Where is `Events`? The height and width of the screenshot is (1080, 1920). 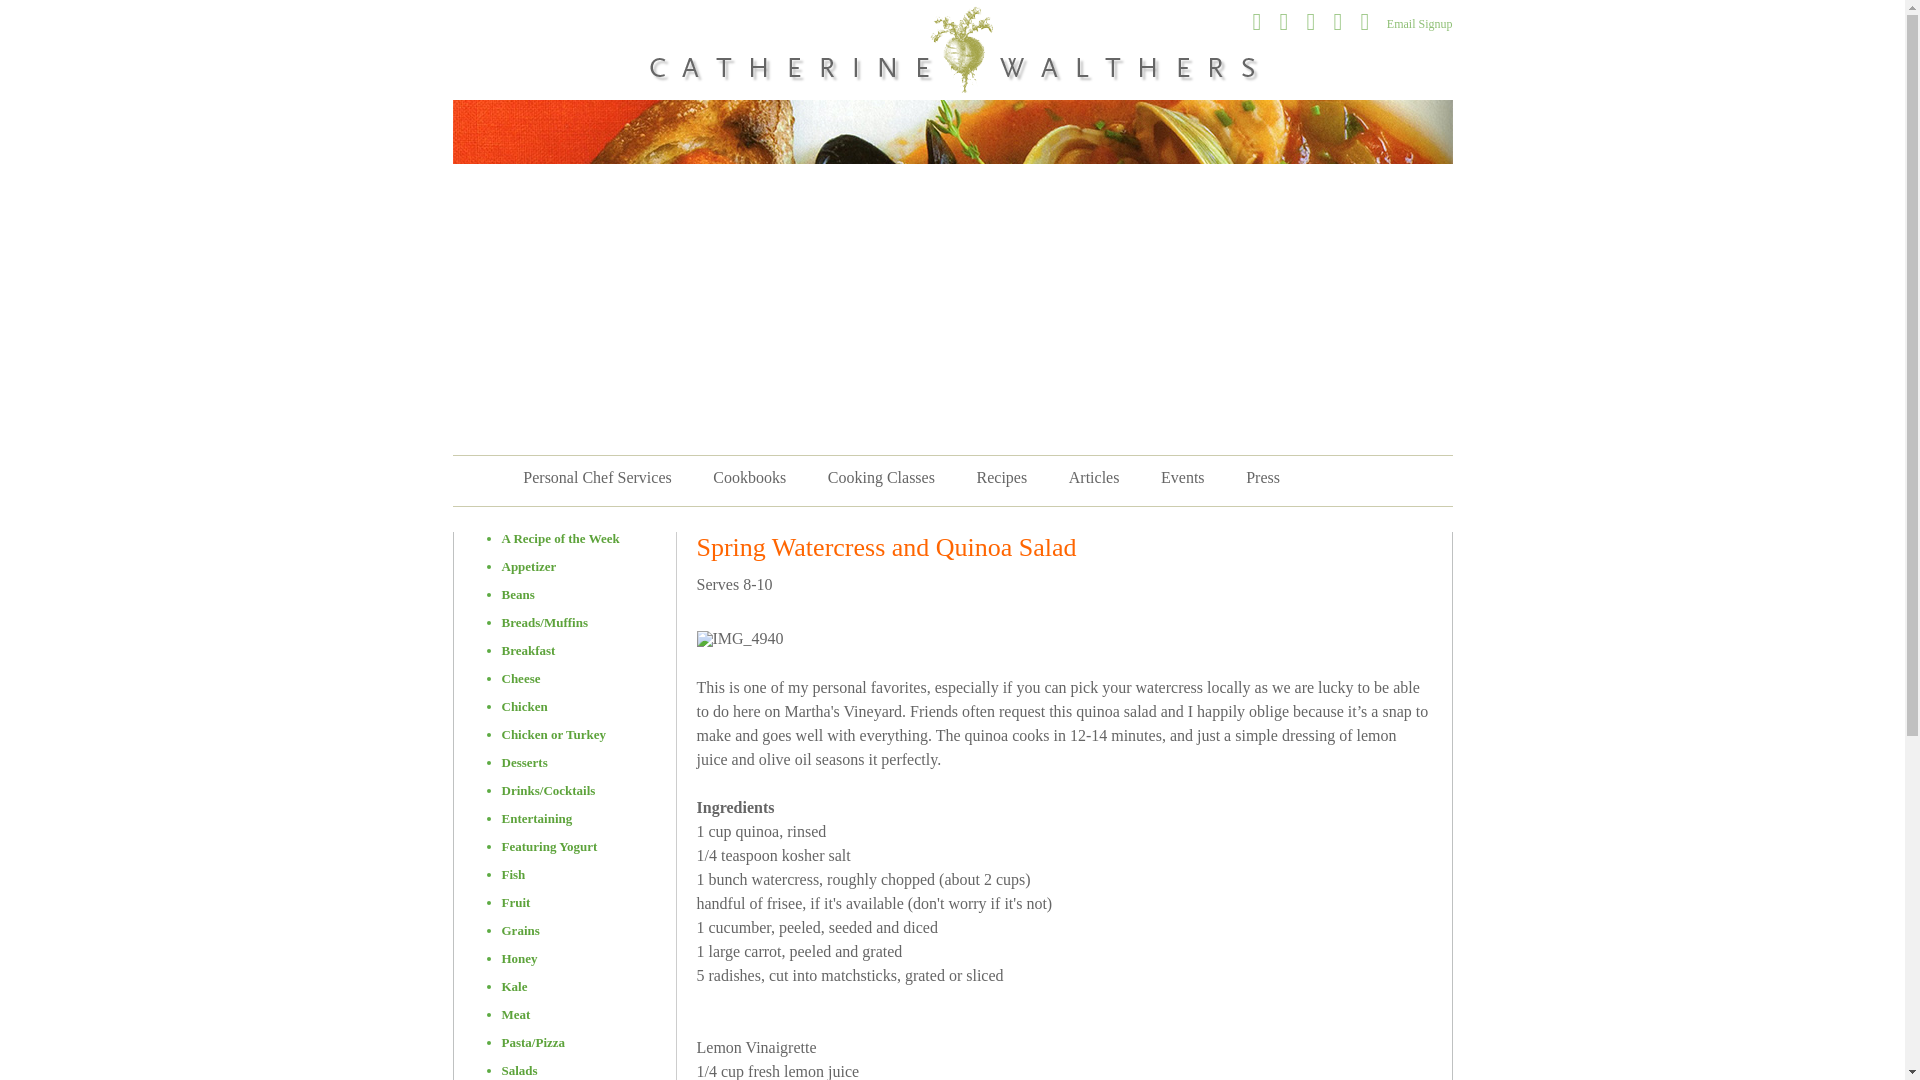 Events is located at coordinates (1182, 478).